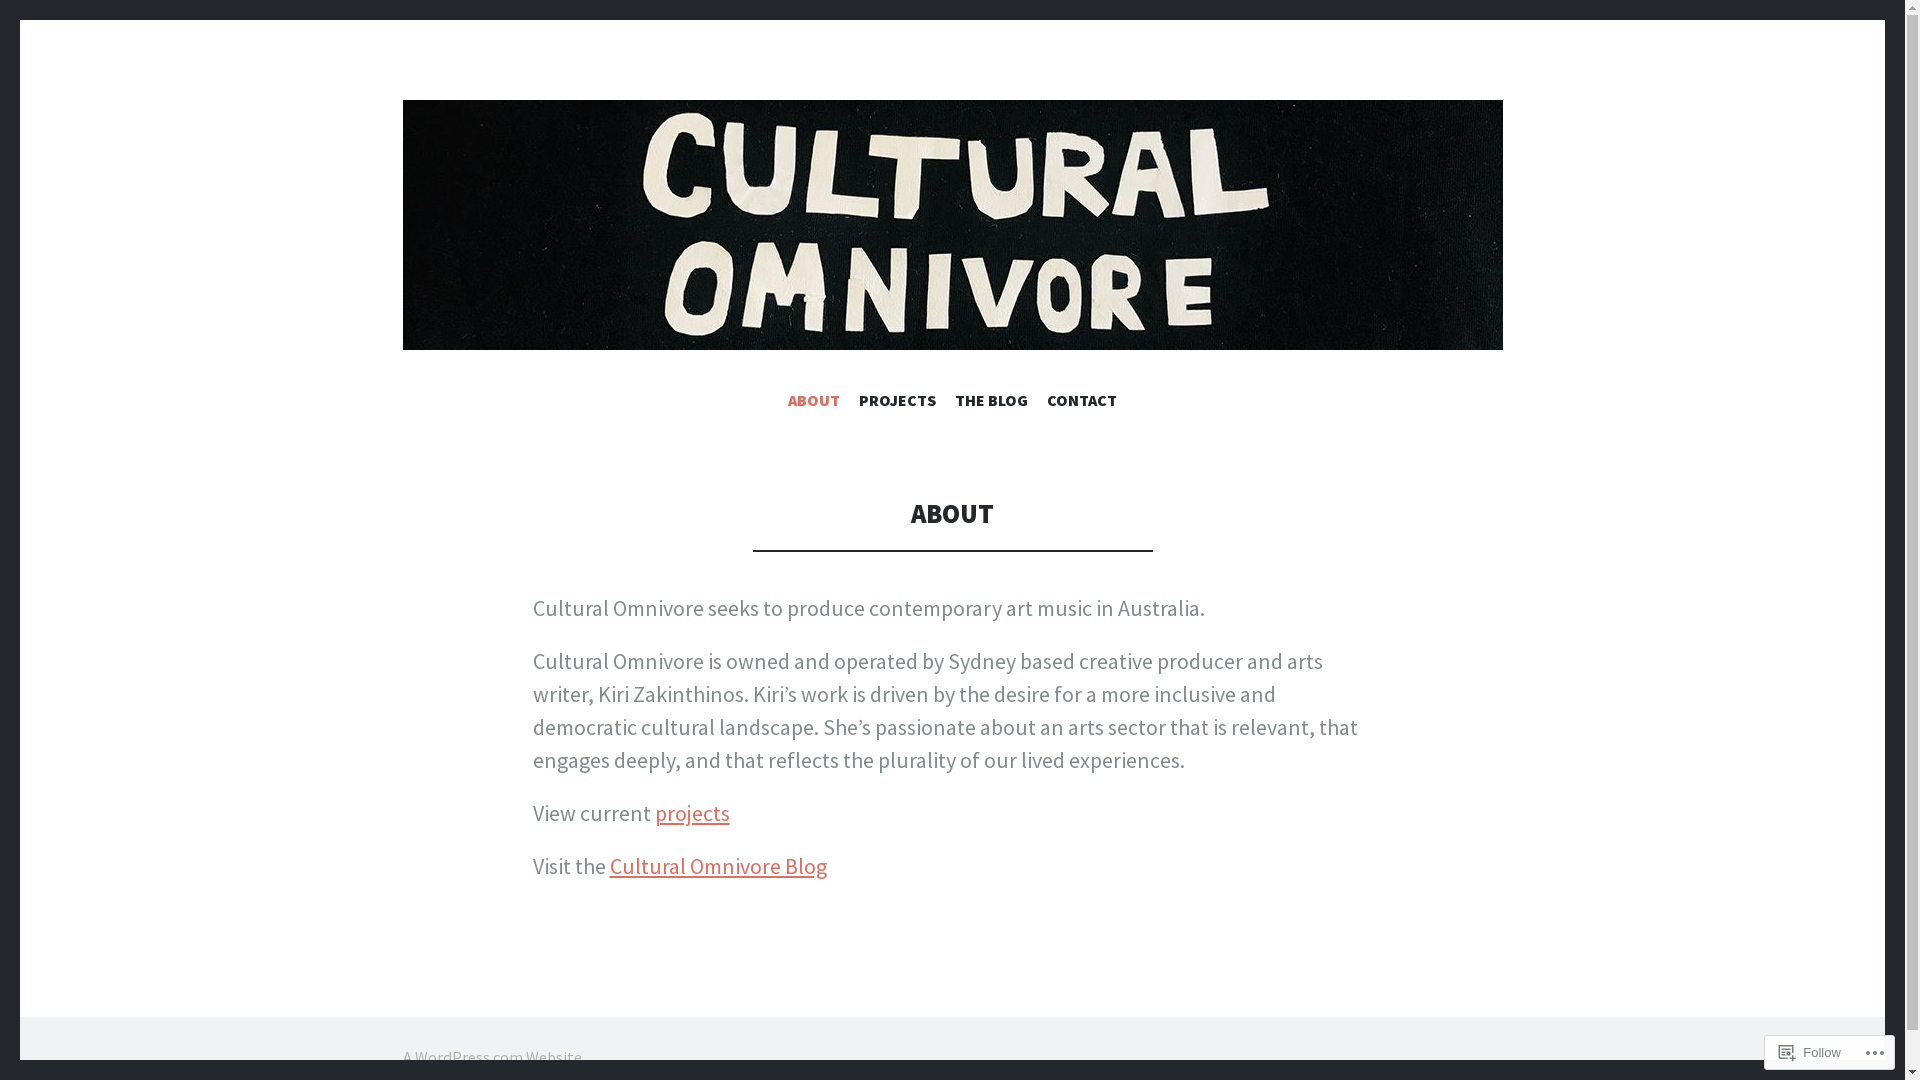 This screenshot has height=1080, width=1920. Describe the element at coordinates (952, 225) in the screenshot. I see `Cultural Omnivore` at that location.